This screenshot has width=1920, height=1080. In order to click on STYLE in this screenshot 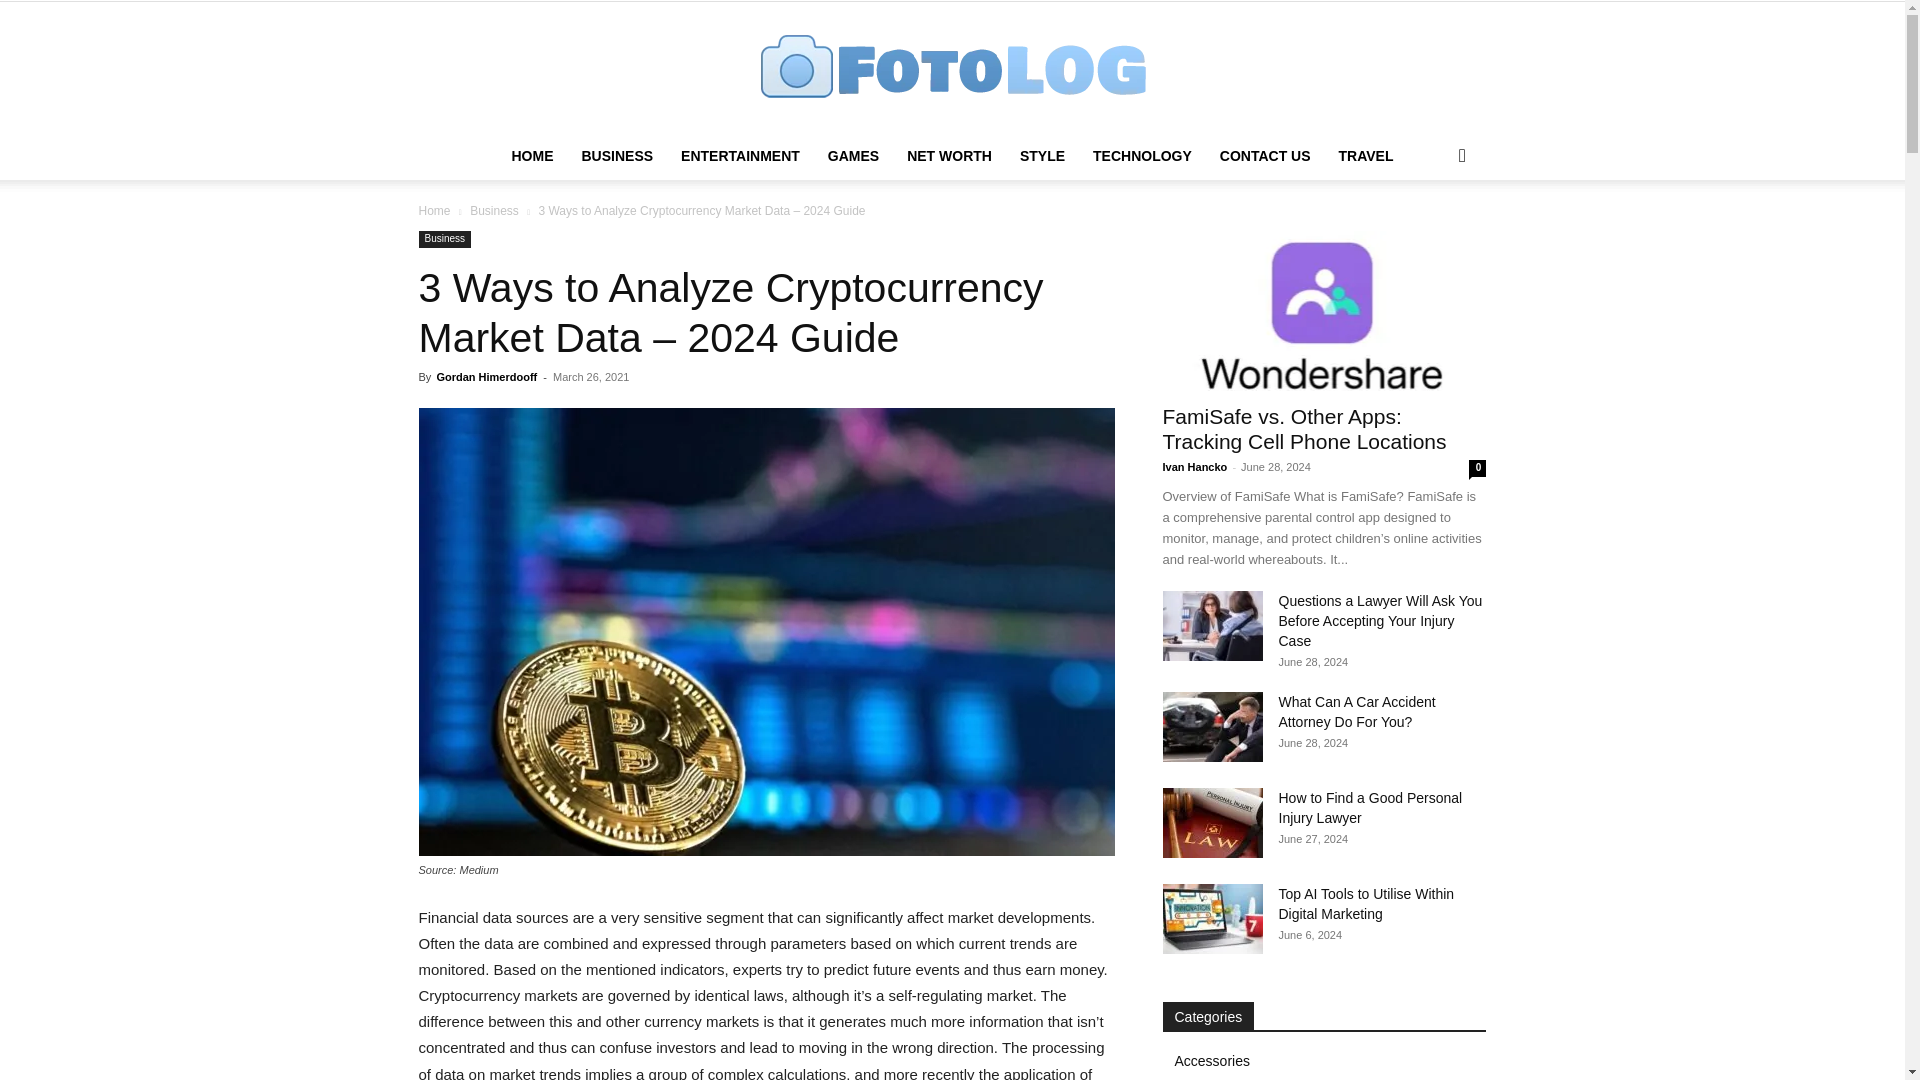, I will do `click(1042, 156)`.